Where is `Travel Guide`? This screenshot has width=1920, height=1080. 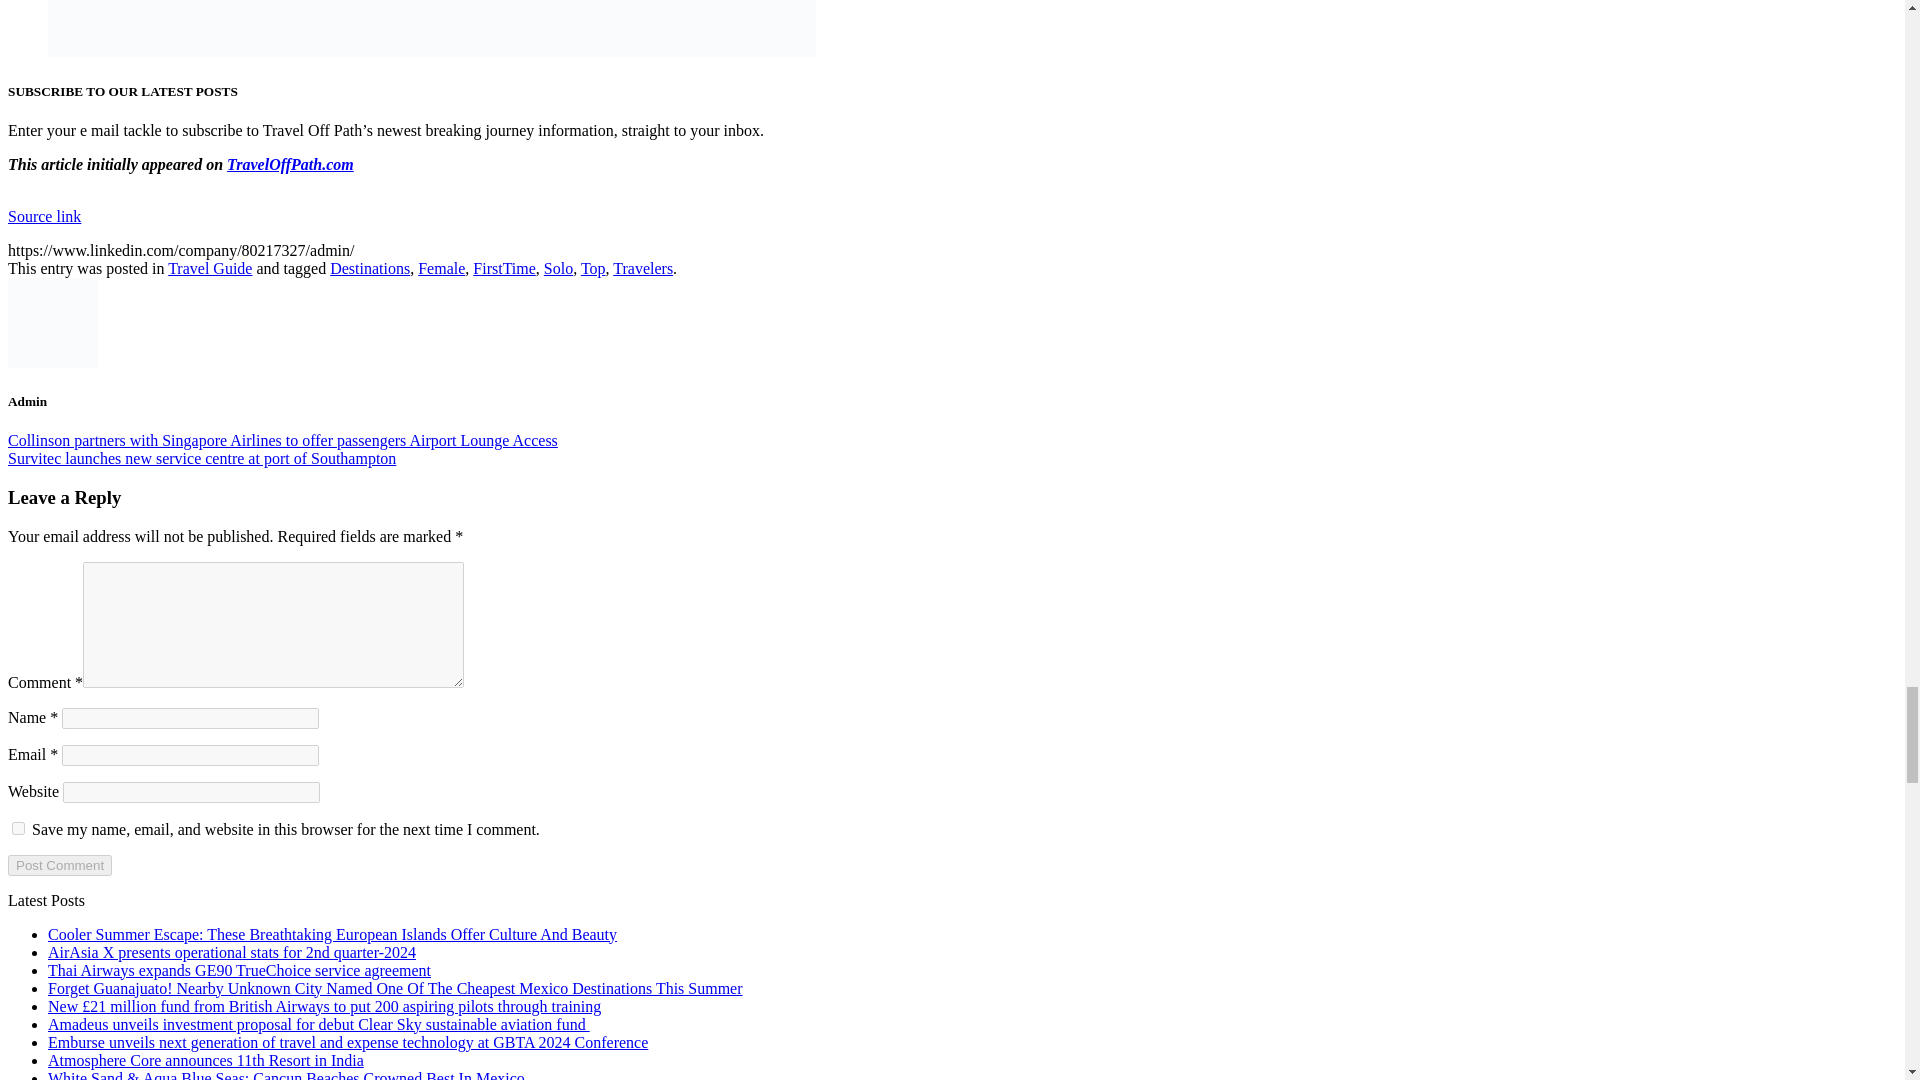
Travel Guide is located at coordinates (210, 268).